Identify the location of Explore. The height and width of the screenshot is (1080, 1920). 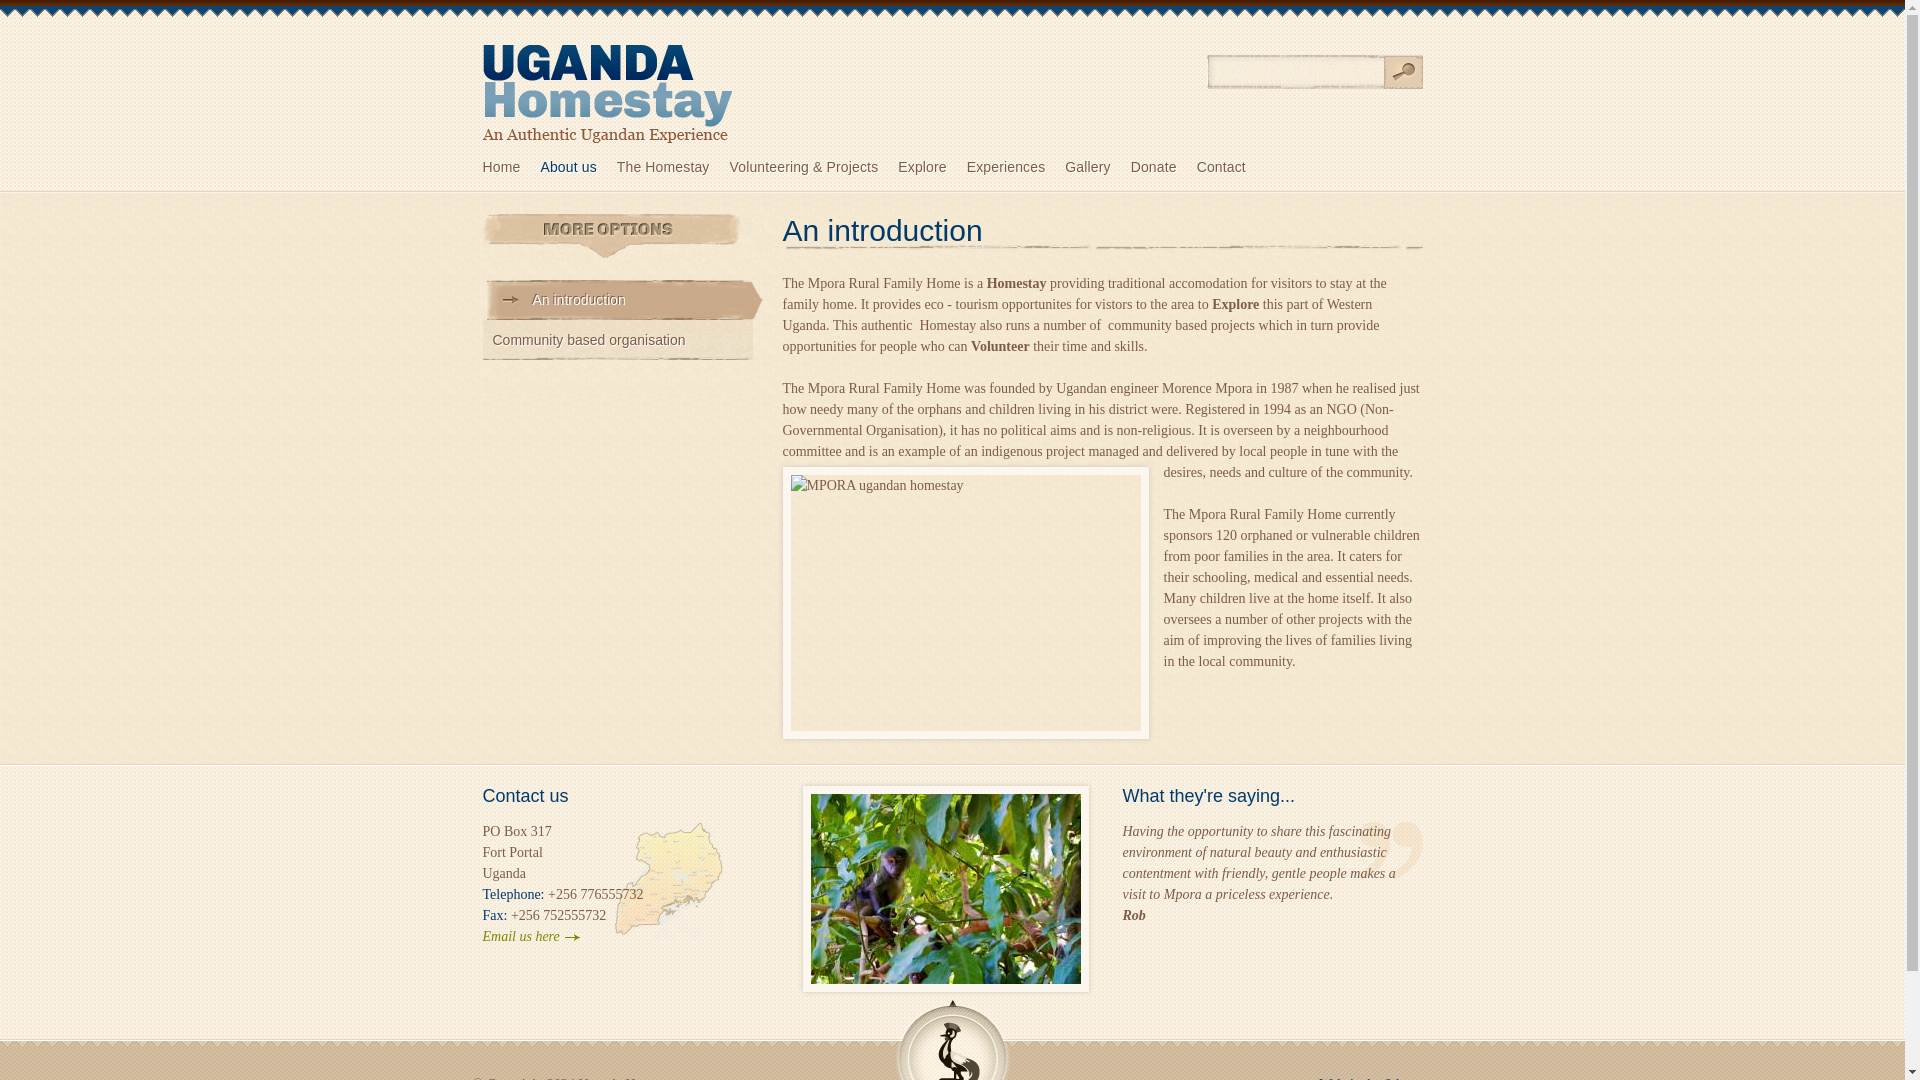
(932, 167).